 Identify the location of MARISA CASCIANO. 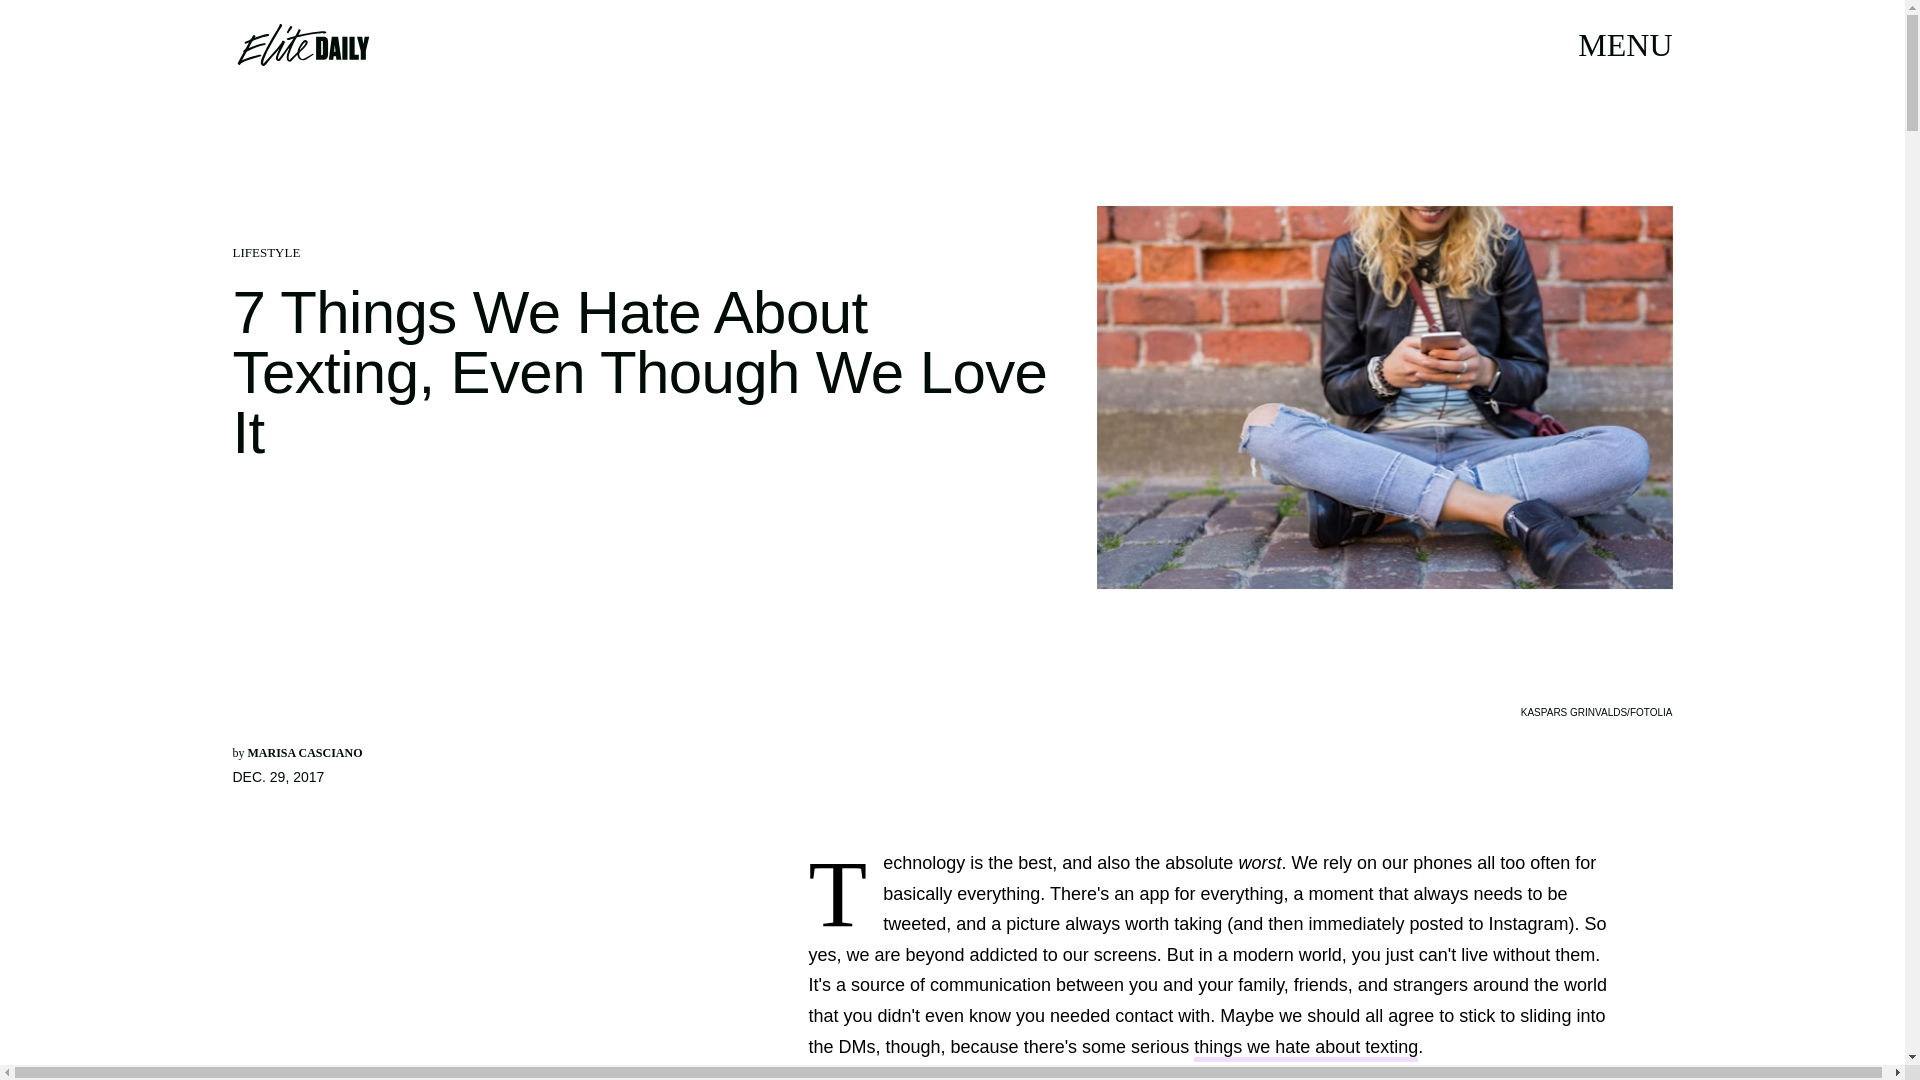
(304, 753).